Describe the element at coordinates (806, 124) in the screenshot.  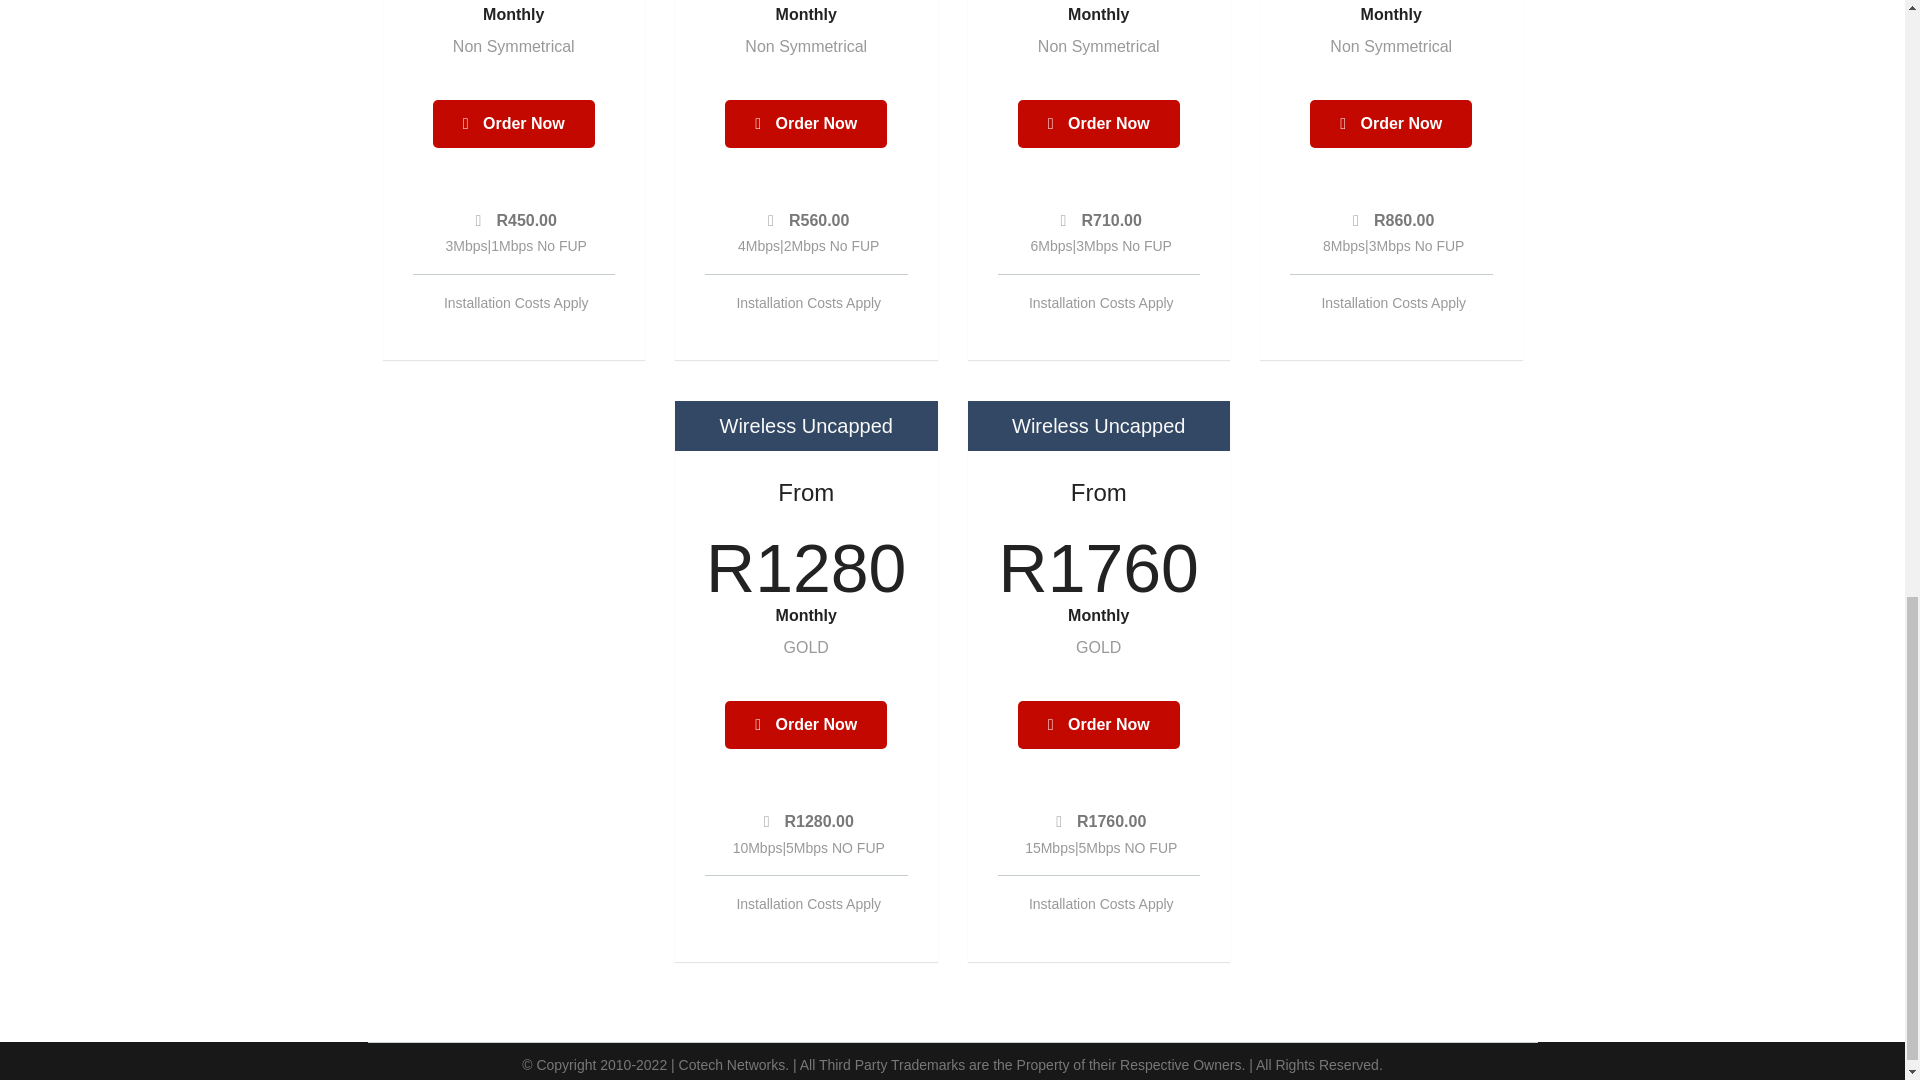
I see `Order Now` at that location.